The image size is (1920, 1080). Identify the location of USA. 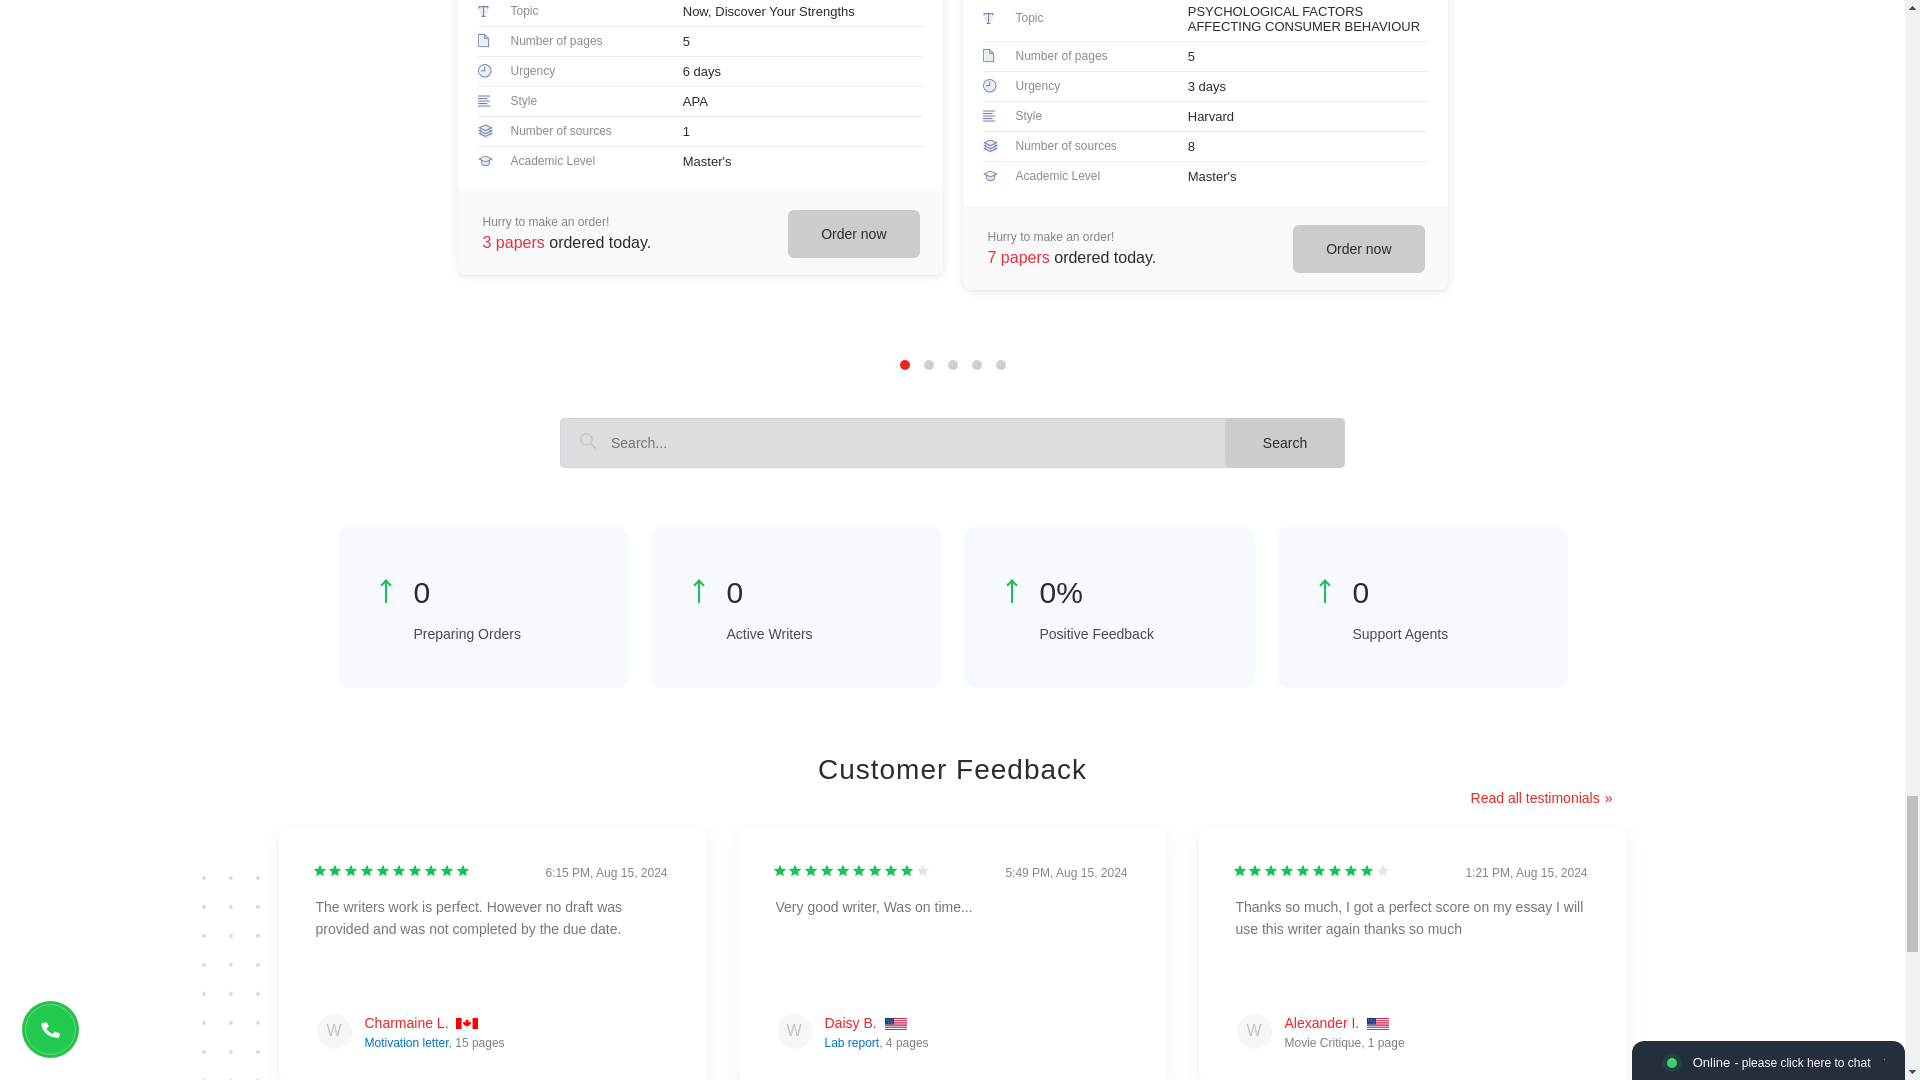
(896, 1025).